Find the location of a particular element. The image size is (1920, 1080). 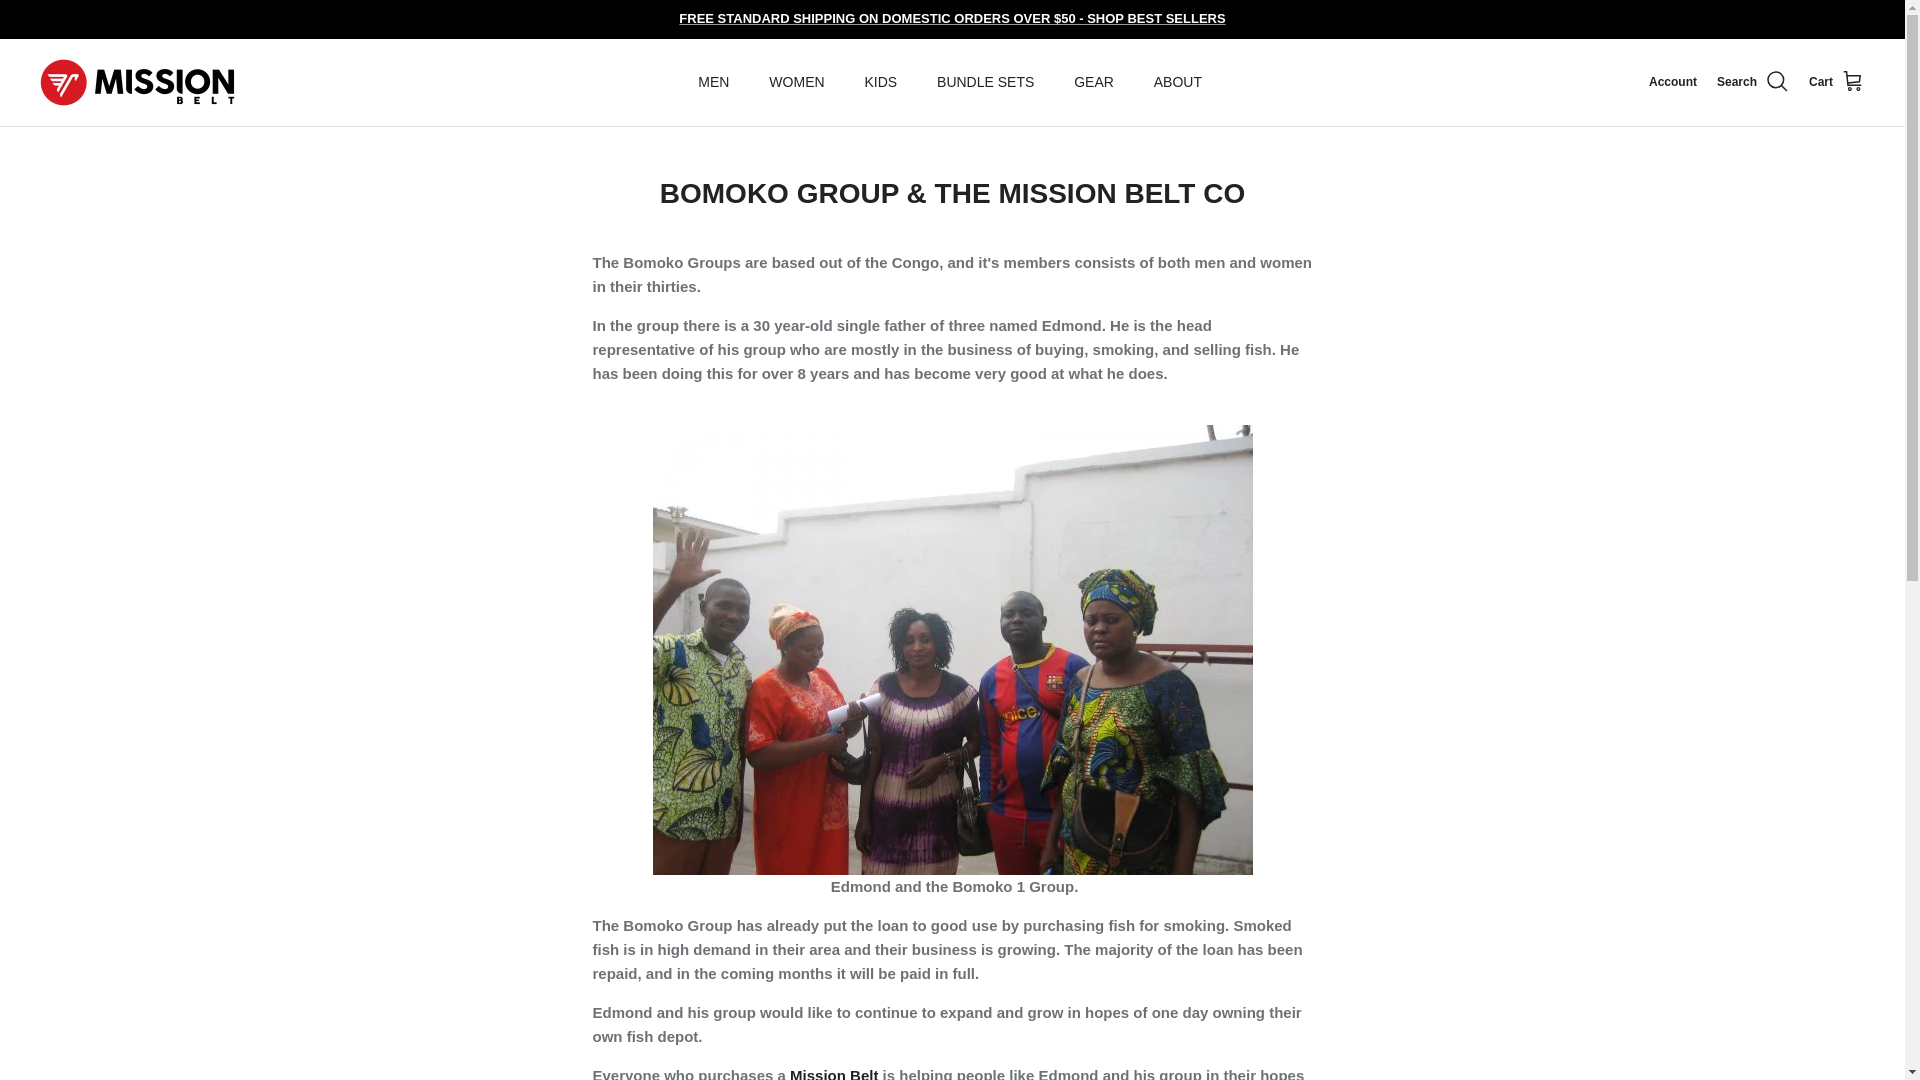

WOMEN is located at coordinates (796, 82).